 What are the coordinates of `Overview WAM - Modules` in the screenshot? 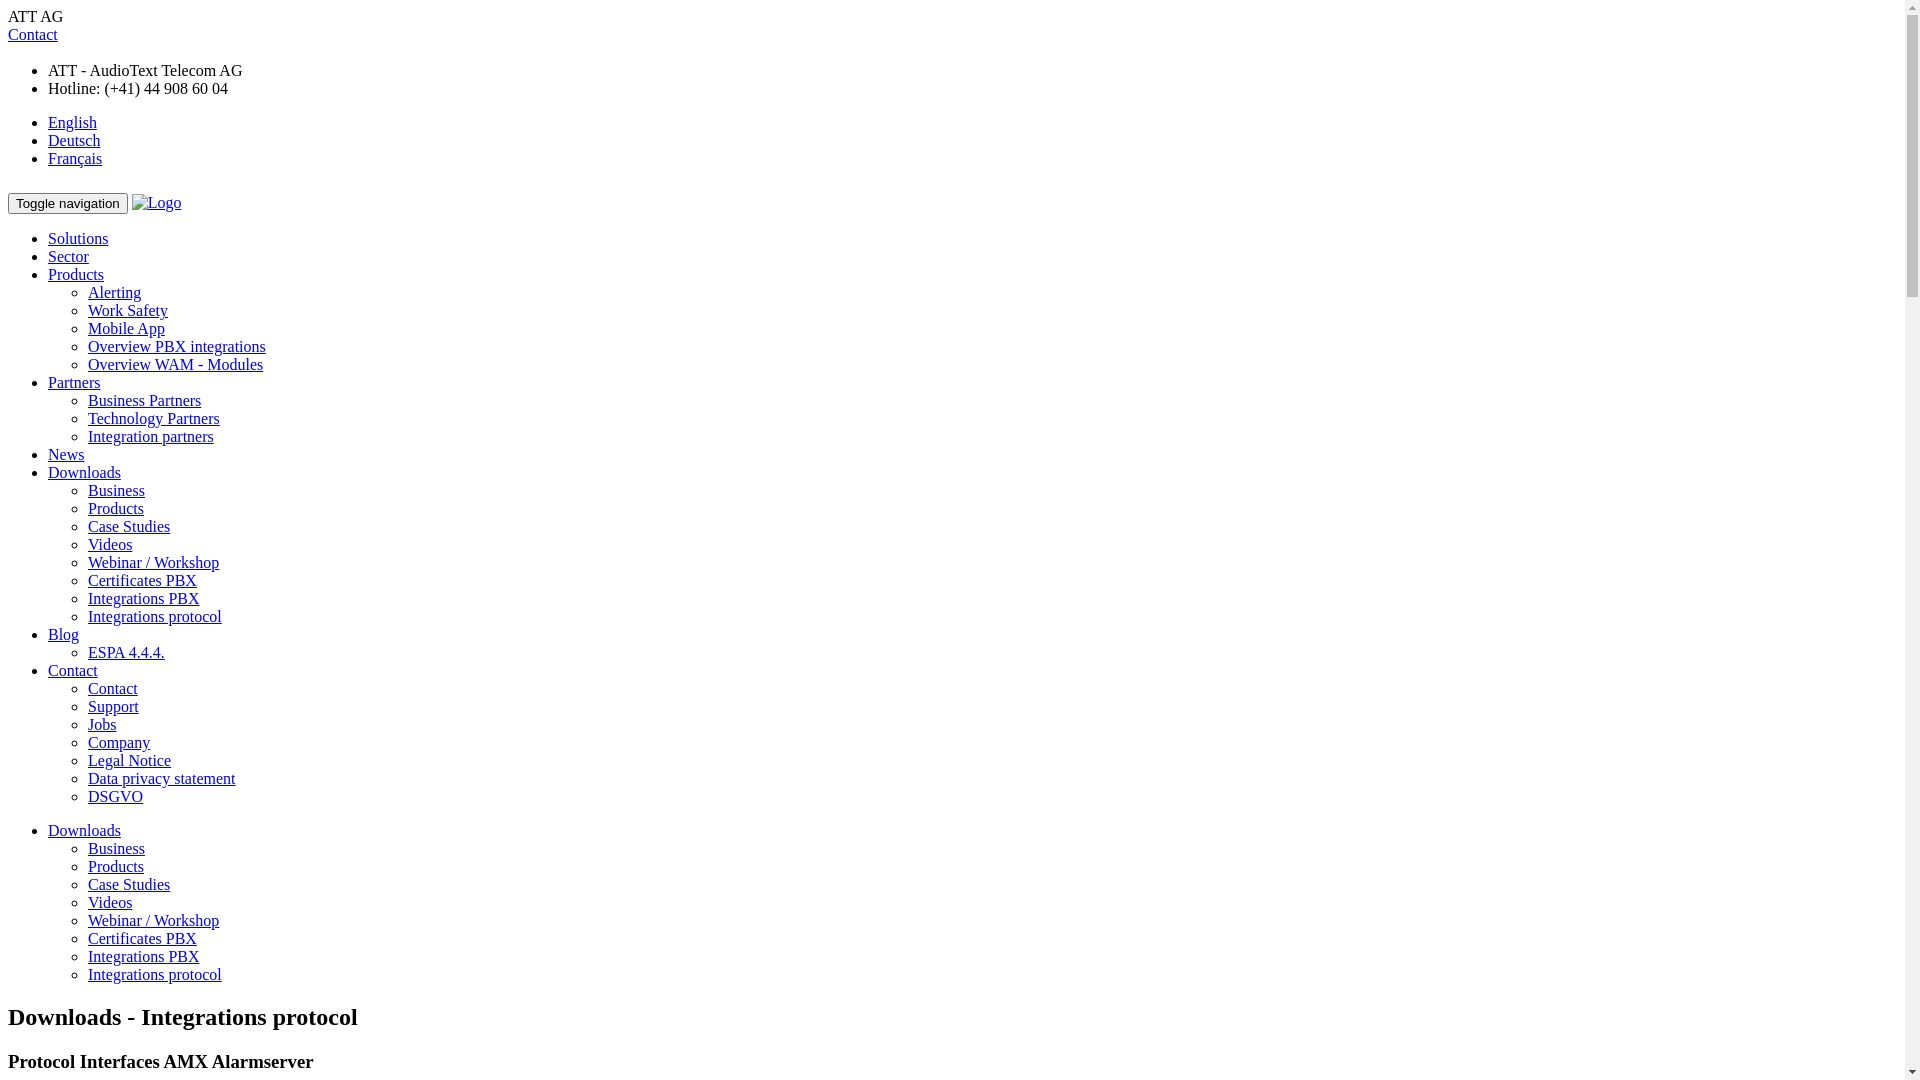 It's located at (176, 364).